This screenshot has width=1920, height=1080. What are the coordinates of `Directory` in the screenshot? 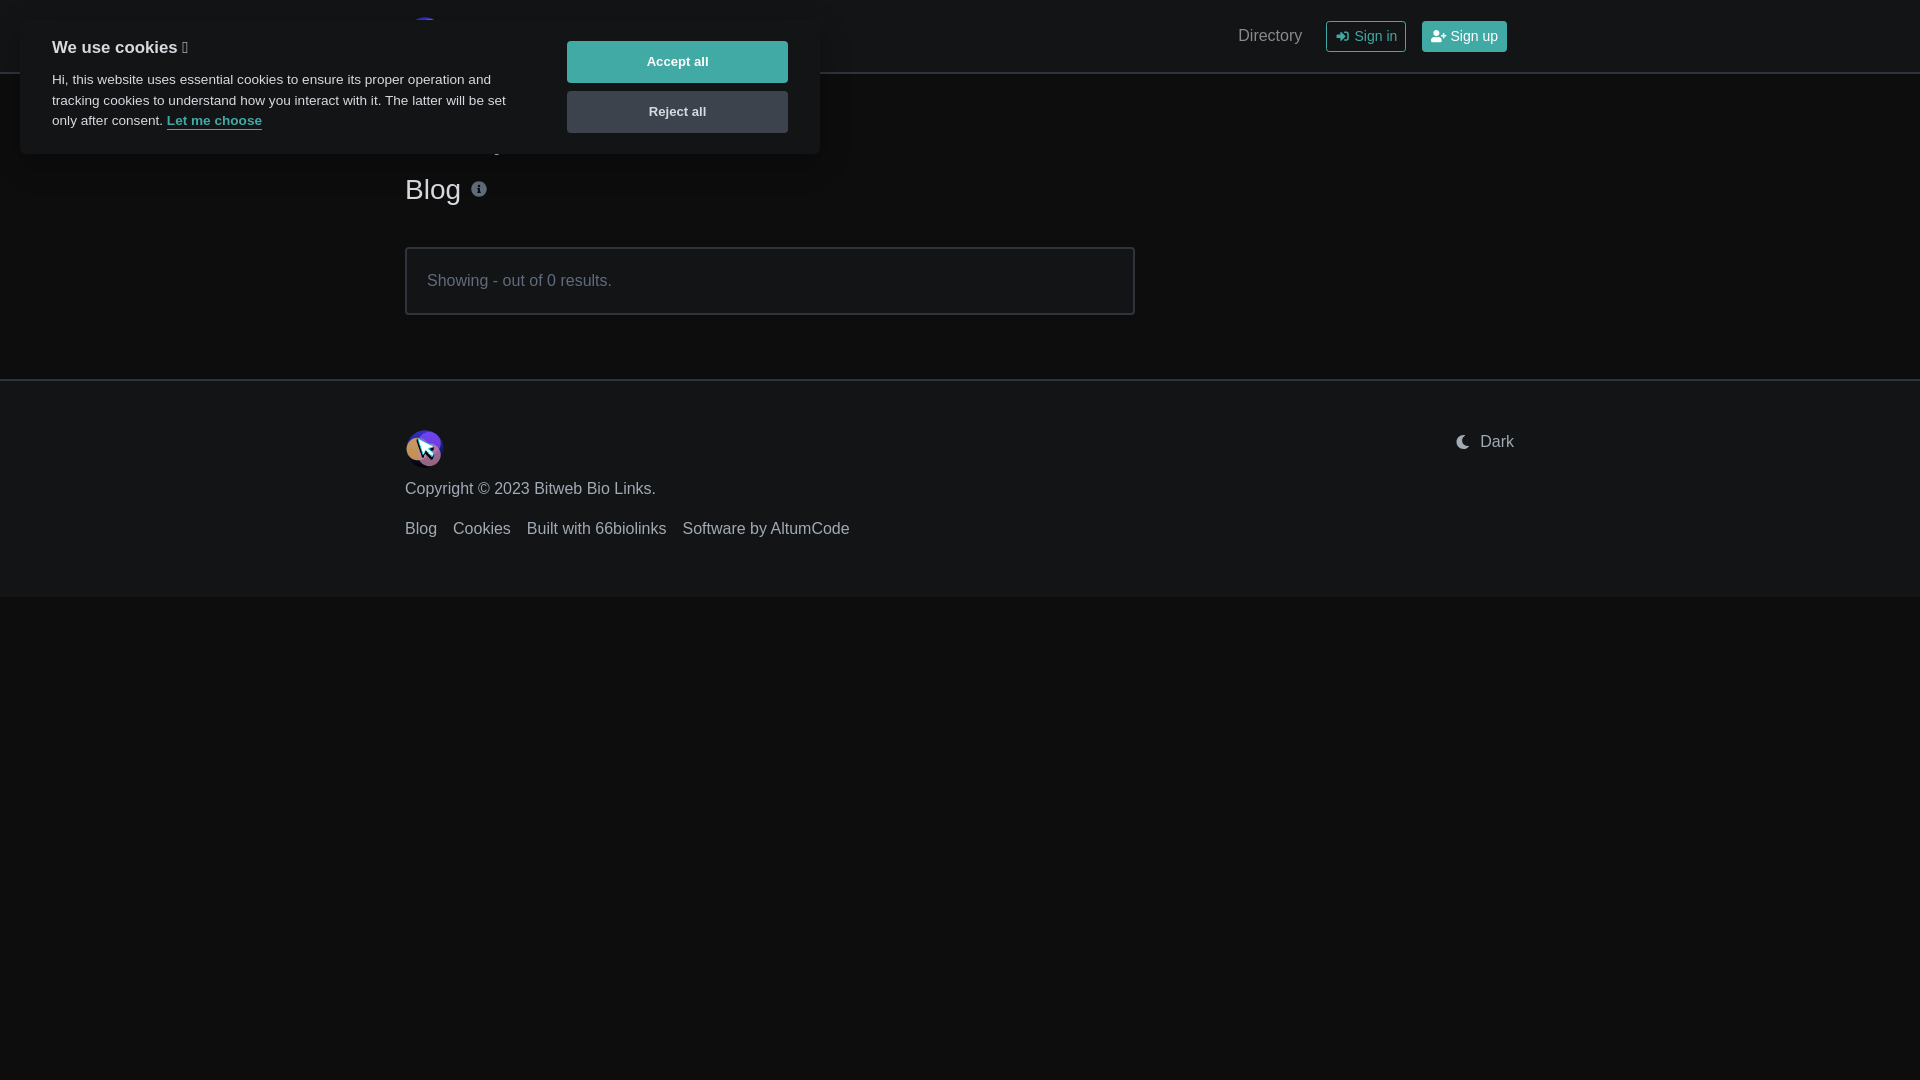 It's located at (1270, 36).